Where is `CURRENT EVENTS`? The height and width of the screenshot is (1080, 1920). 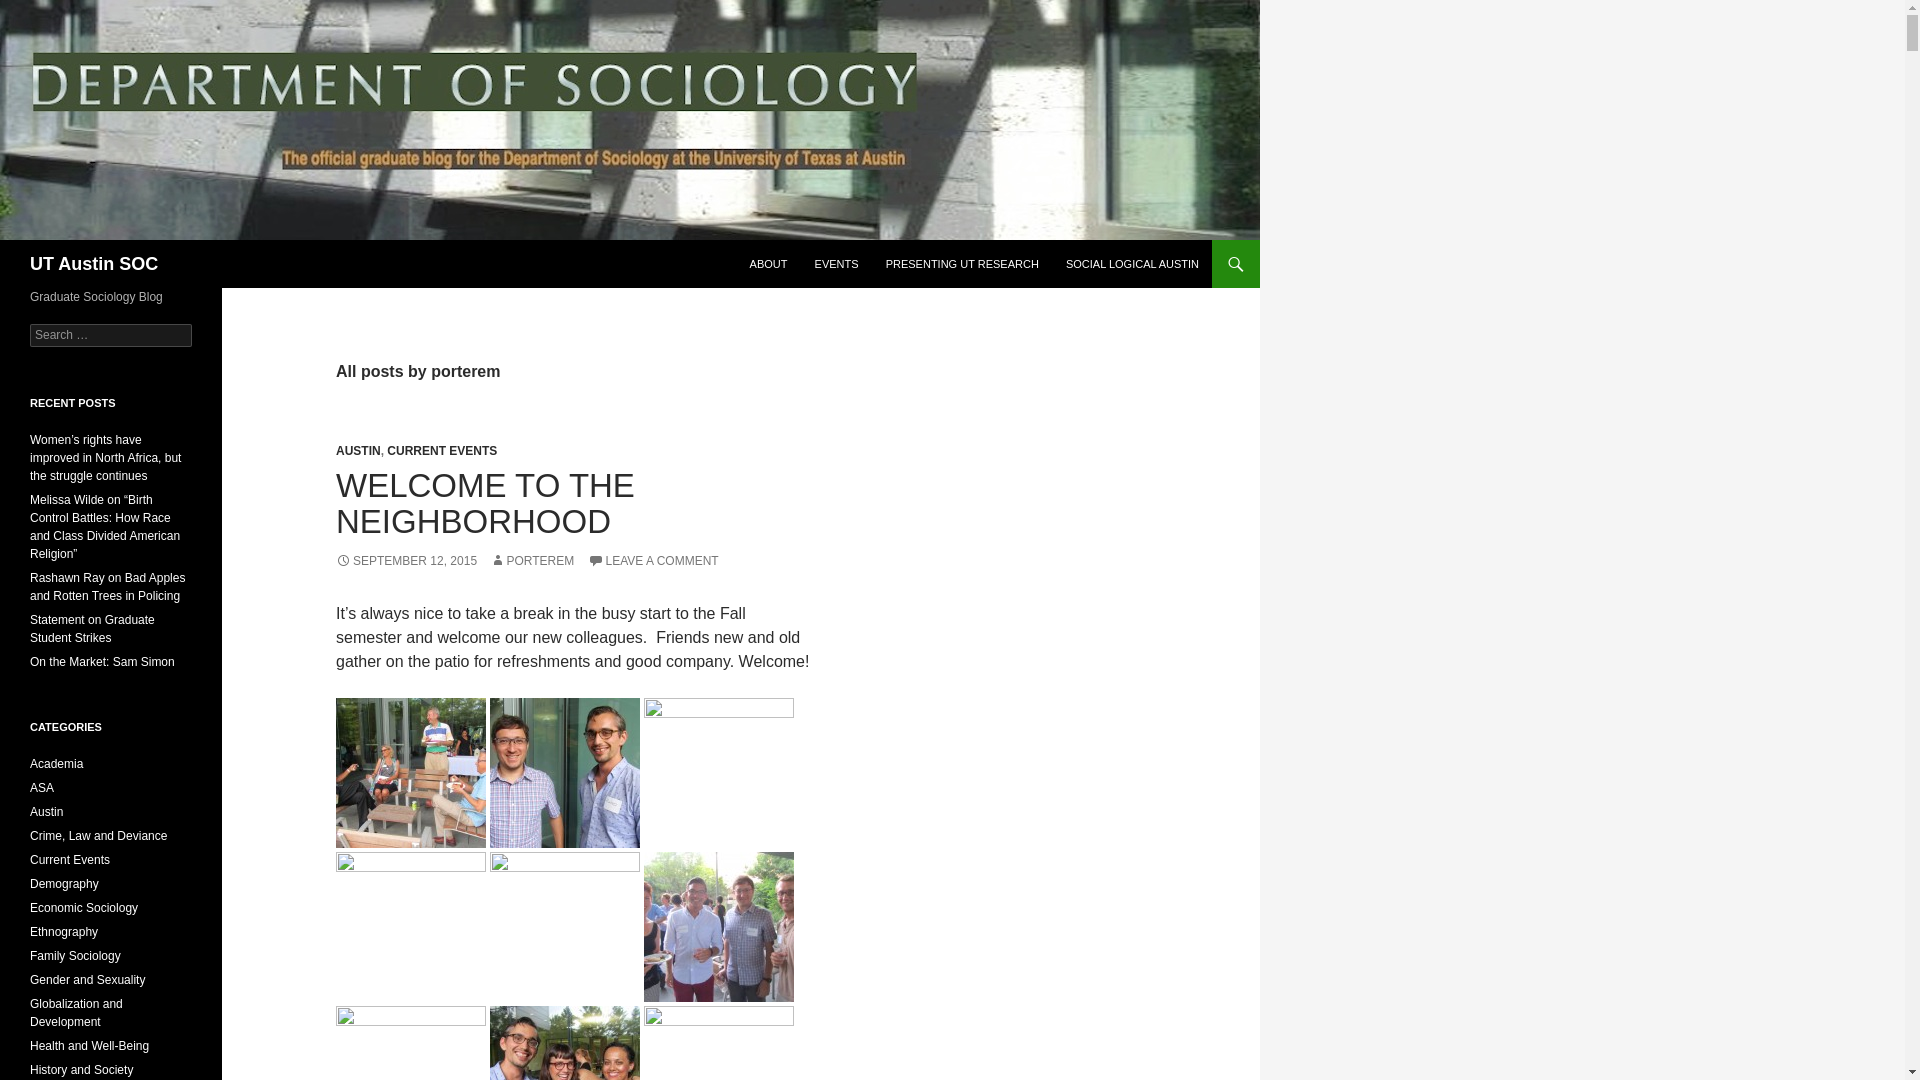
CURRENT EVENTS is located at coordinates (442, 450).